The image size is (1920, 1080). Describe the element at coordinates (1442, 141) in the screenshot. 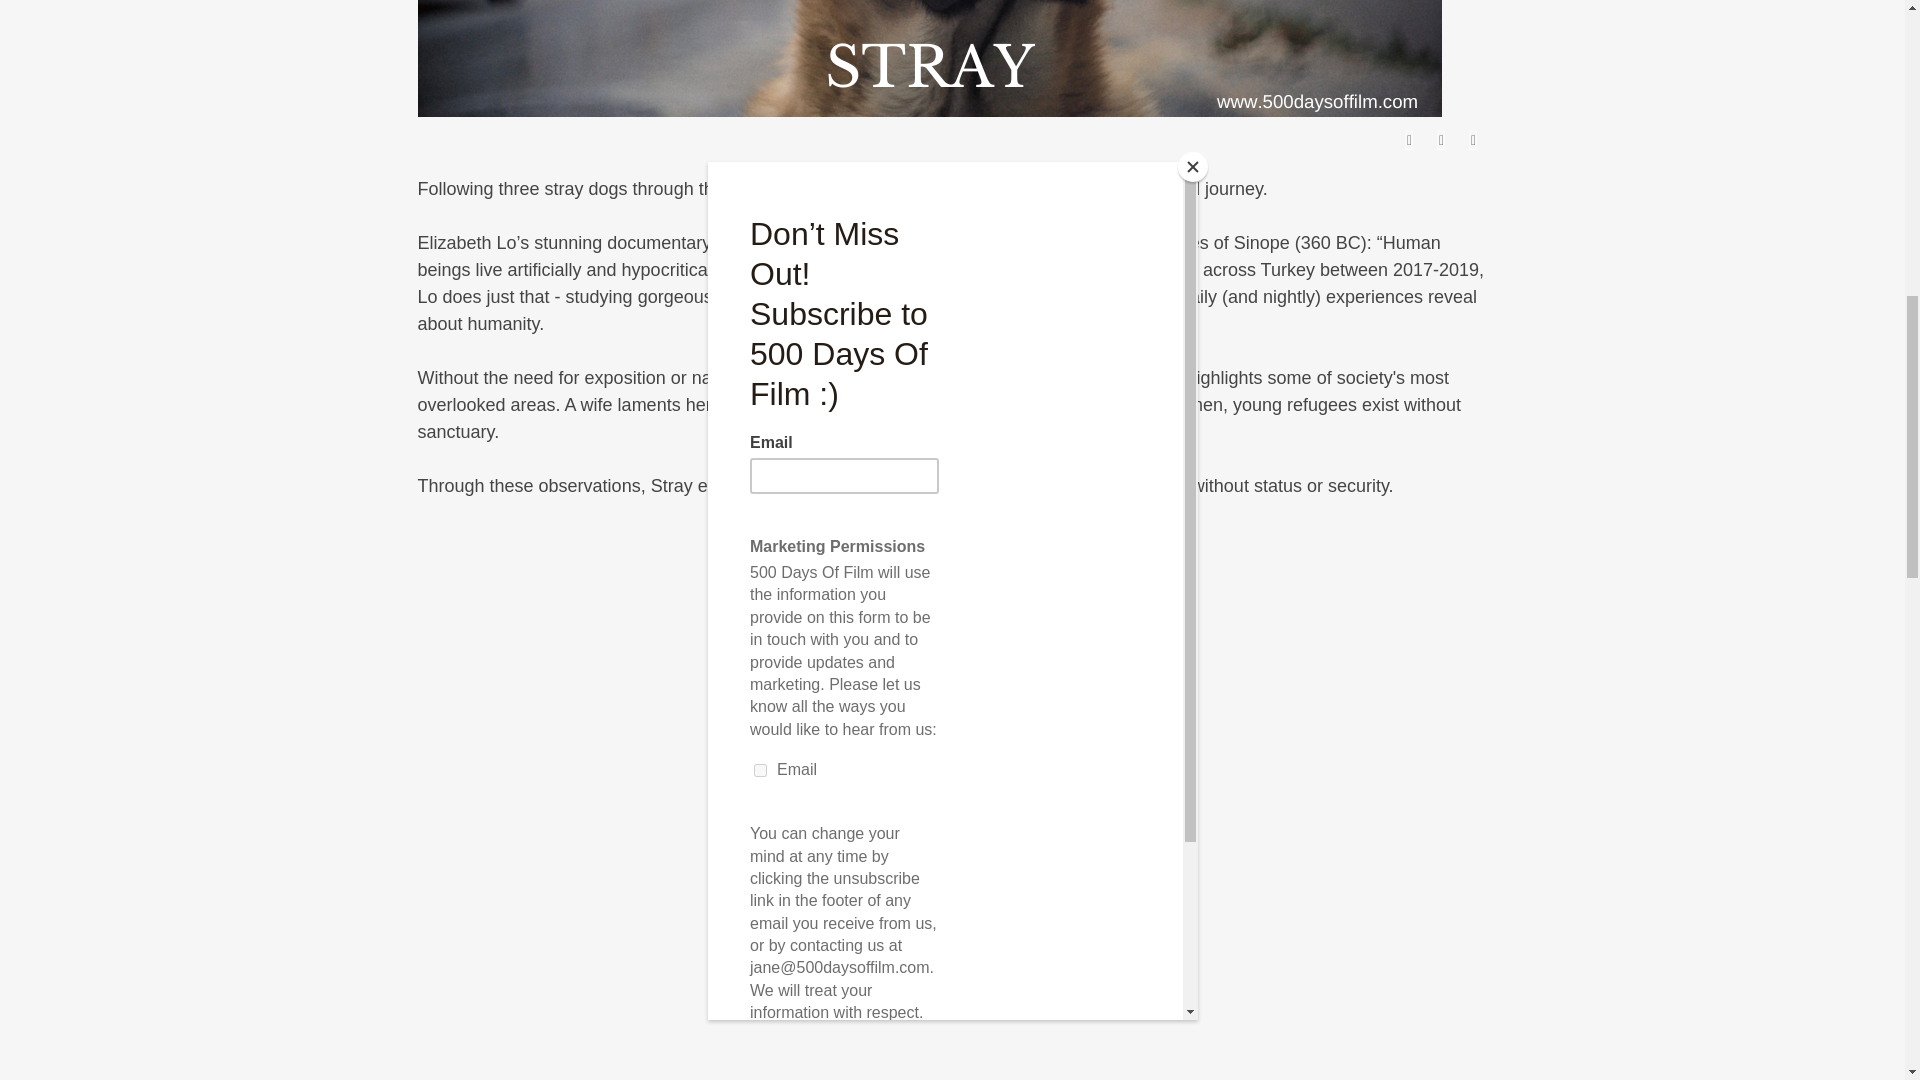

I see `Twitter` at that location.